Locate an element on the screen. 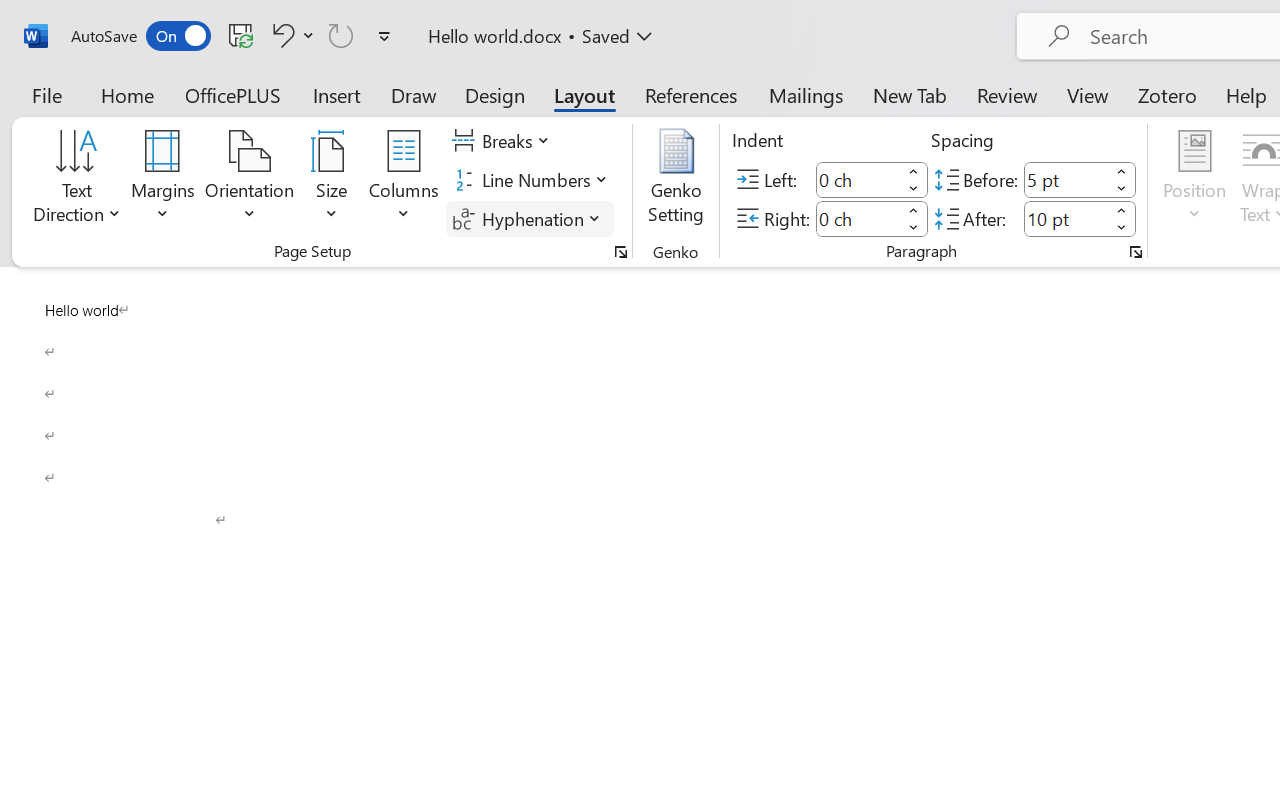 The height and width of the screenshot is (800, 1280). Columns is located at coordinates (404, 180).